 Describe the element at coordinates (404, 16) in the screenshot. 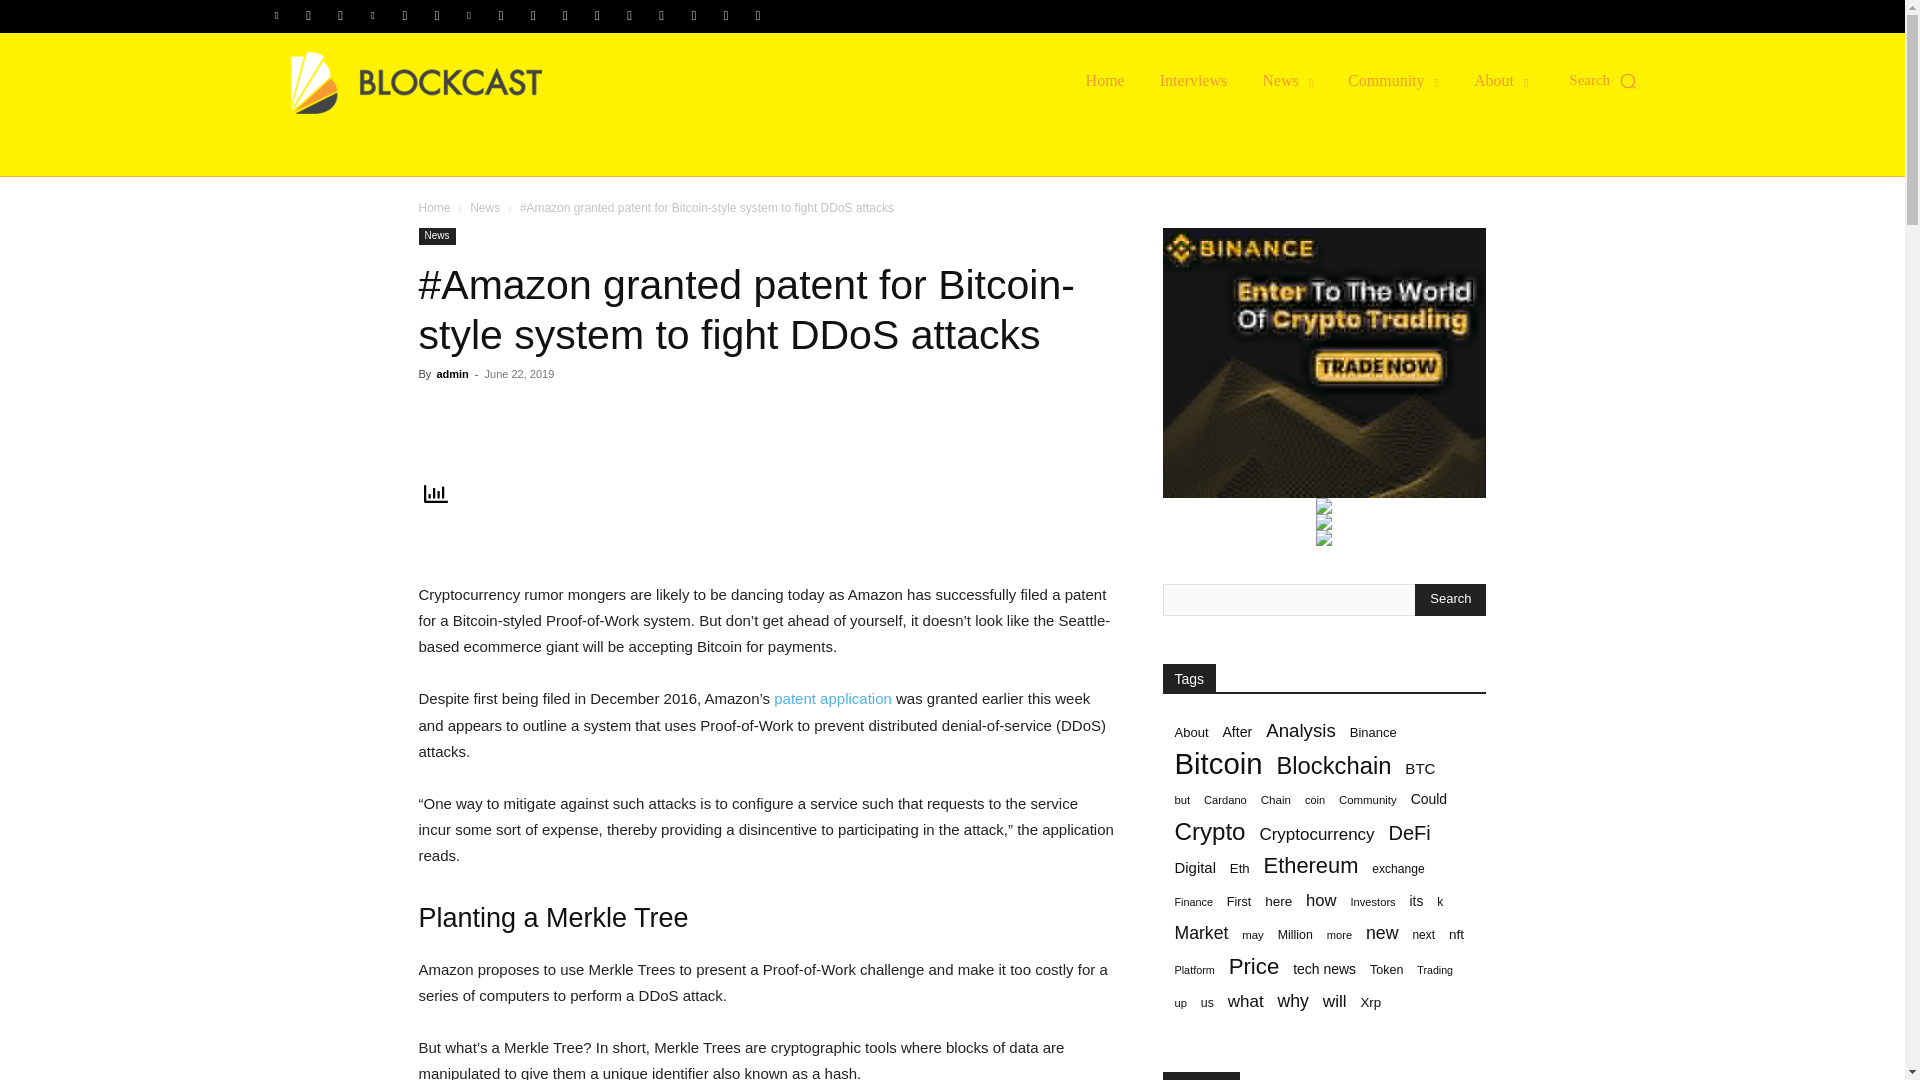

I see `Mail` at that location.